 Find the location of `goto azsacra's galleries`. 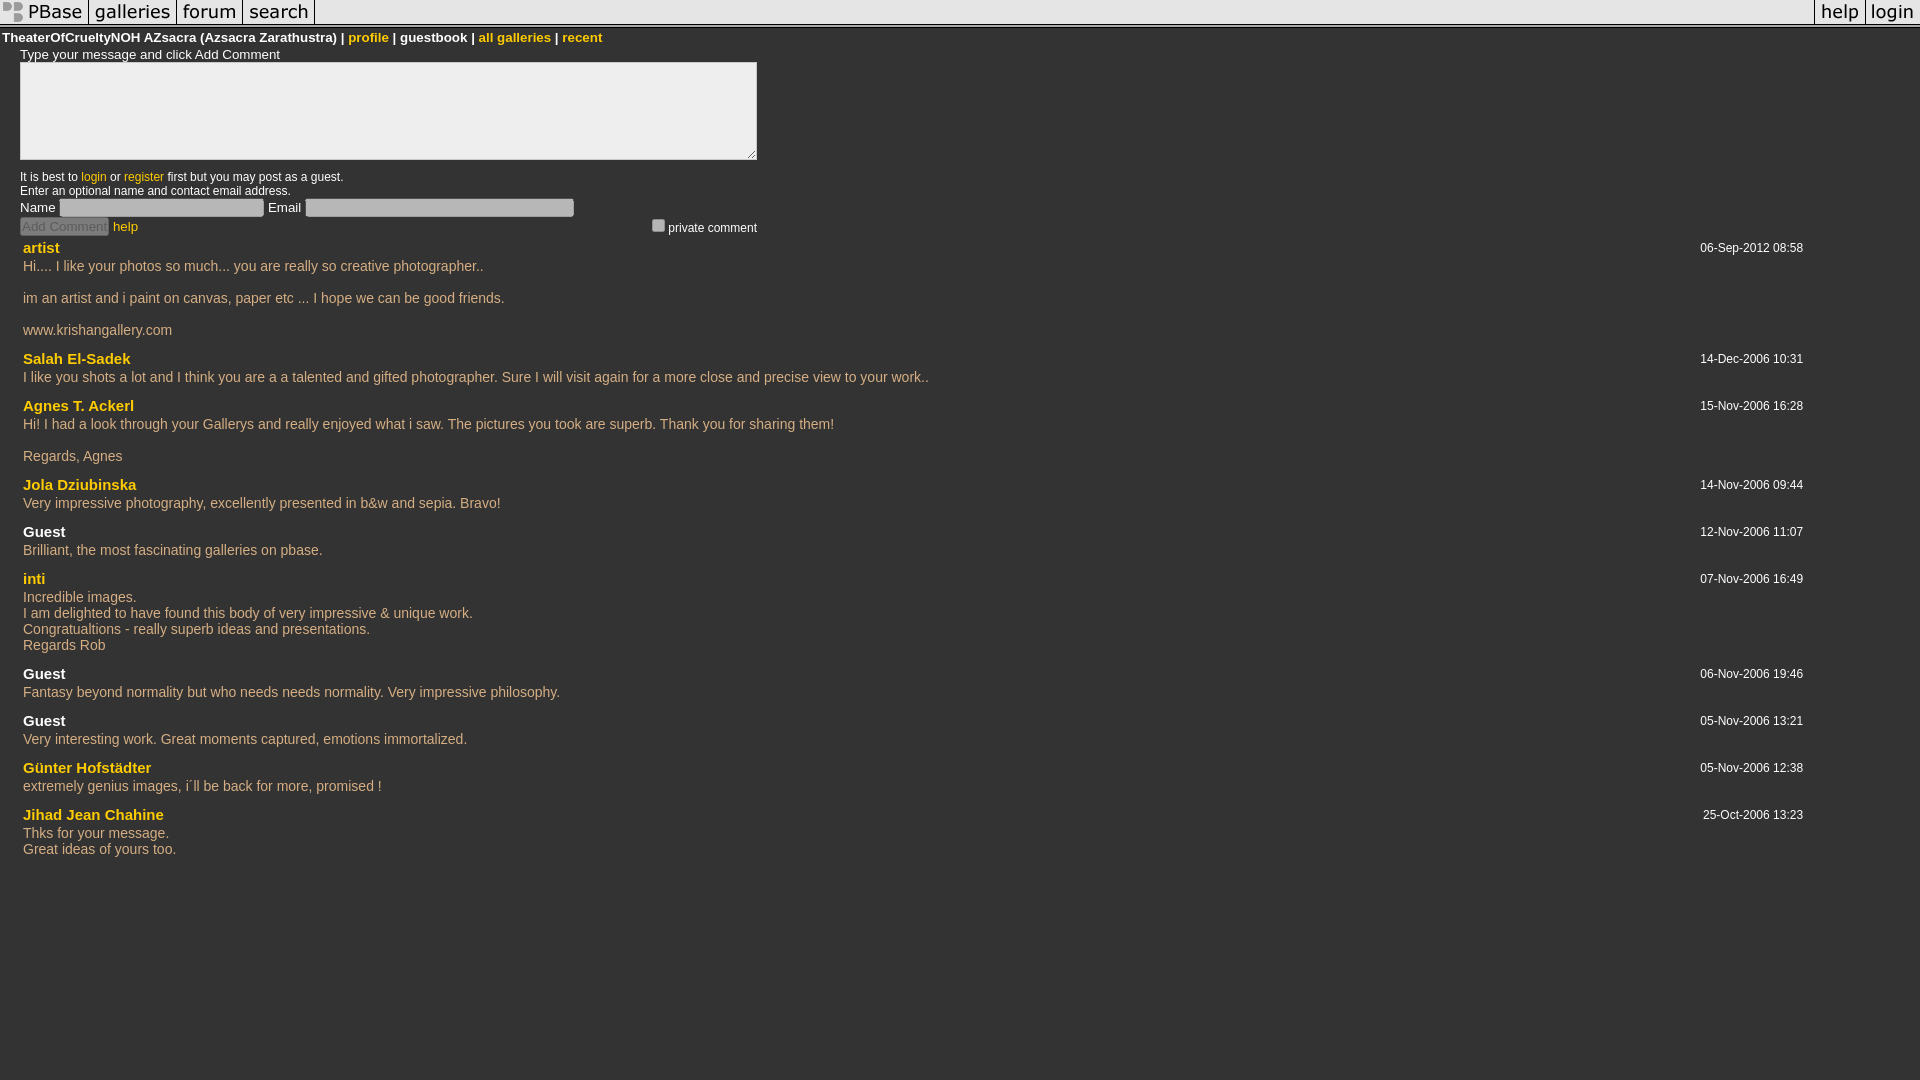

goto azsacra's galleries is located at coordinates (515, 38).